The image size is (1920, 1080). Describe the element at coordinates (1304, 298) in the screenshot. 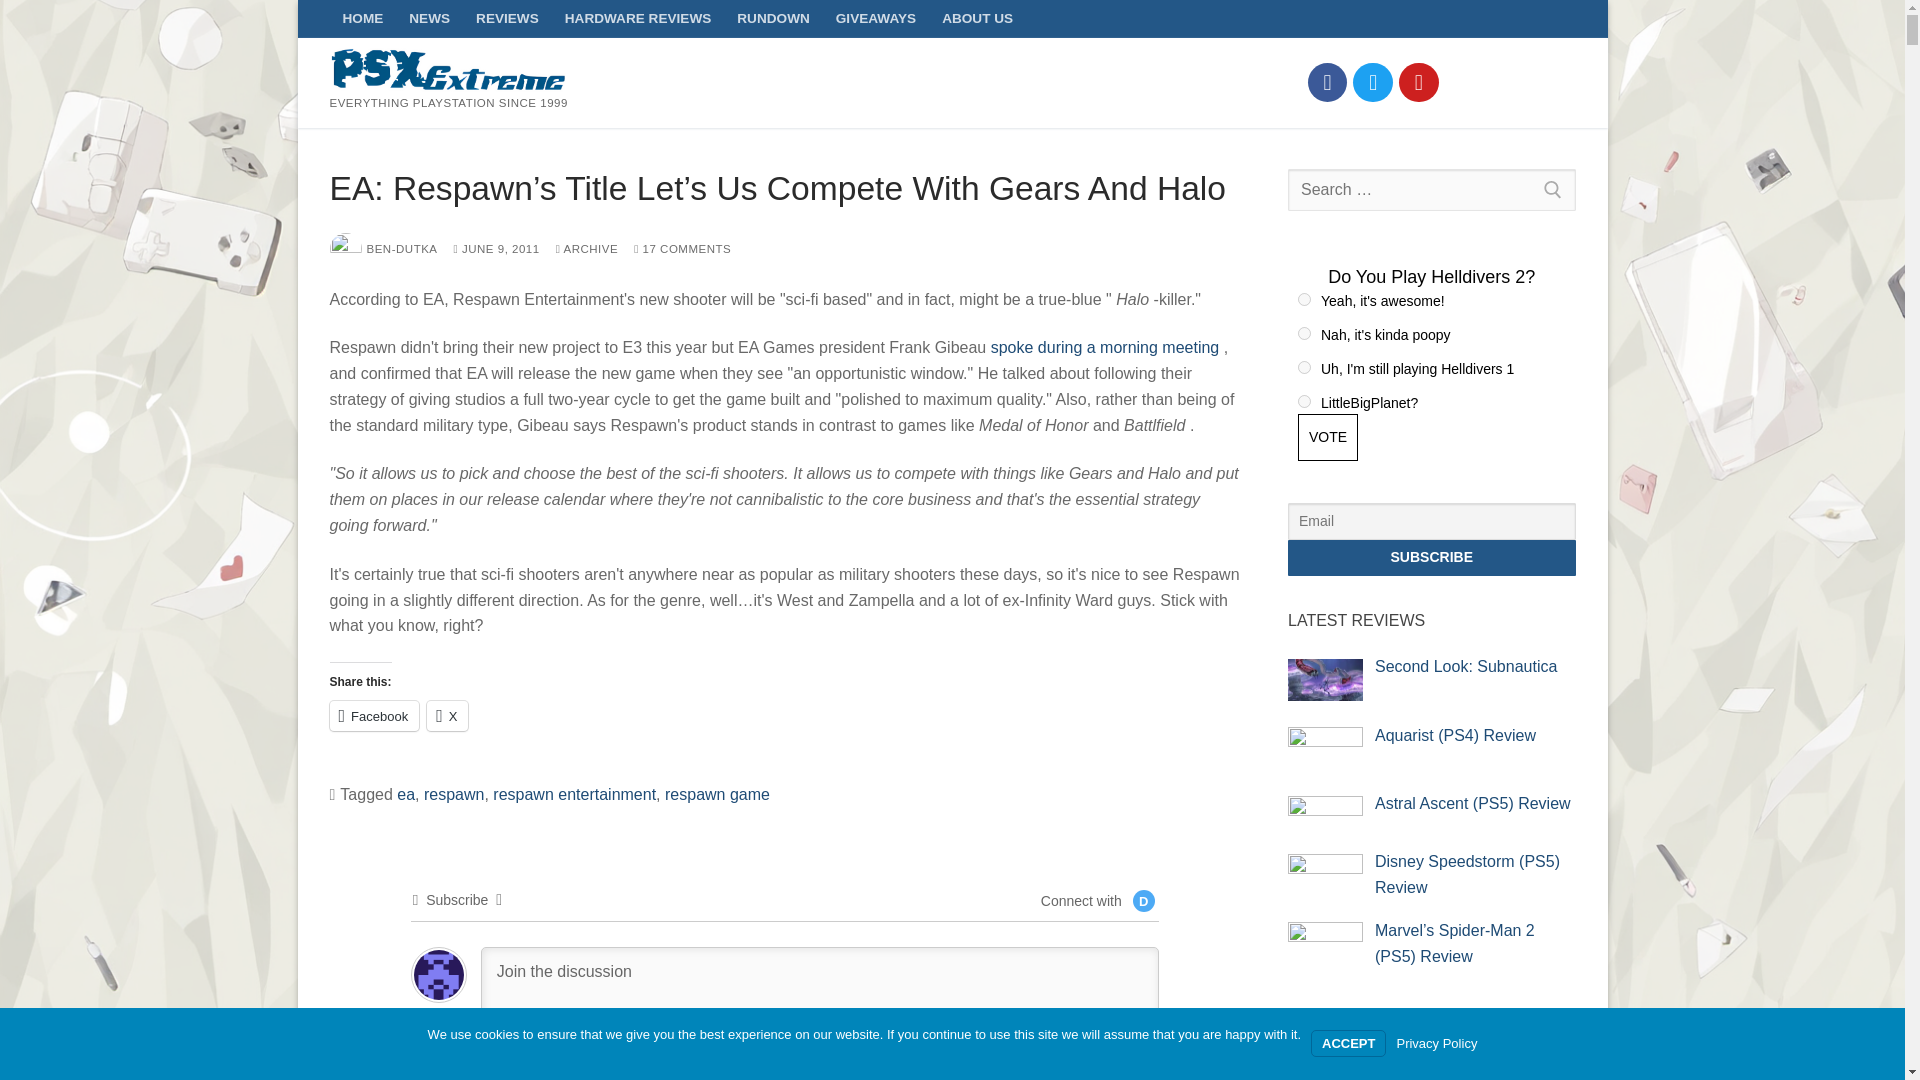

I see `14` at that location.